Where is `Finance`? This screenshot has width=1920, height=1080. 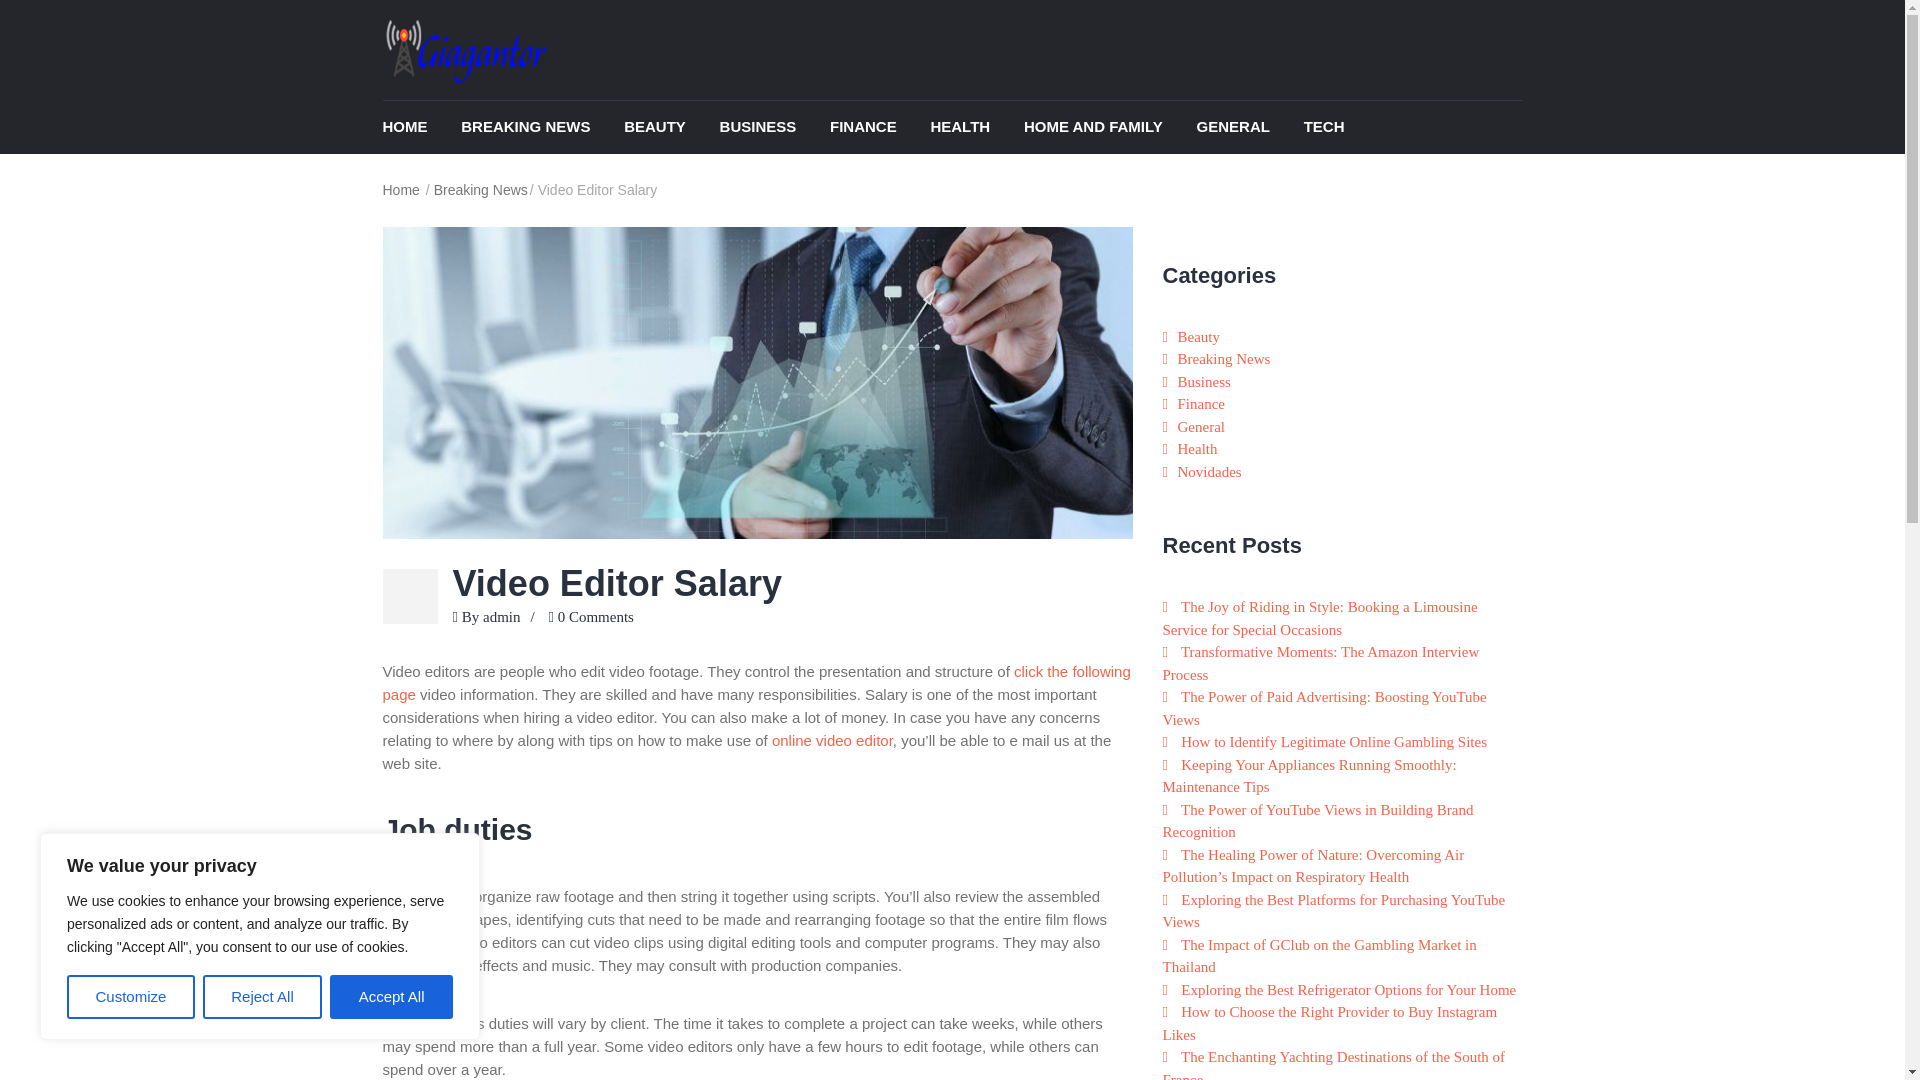 Finance is located at coordinates (878, 128).